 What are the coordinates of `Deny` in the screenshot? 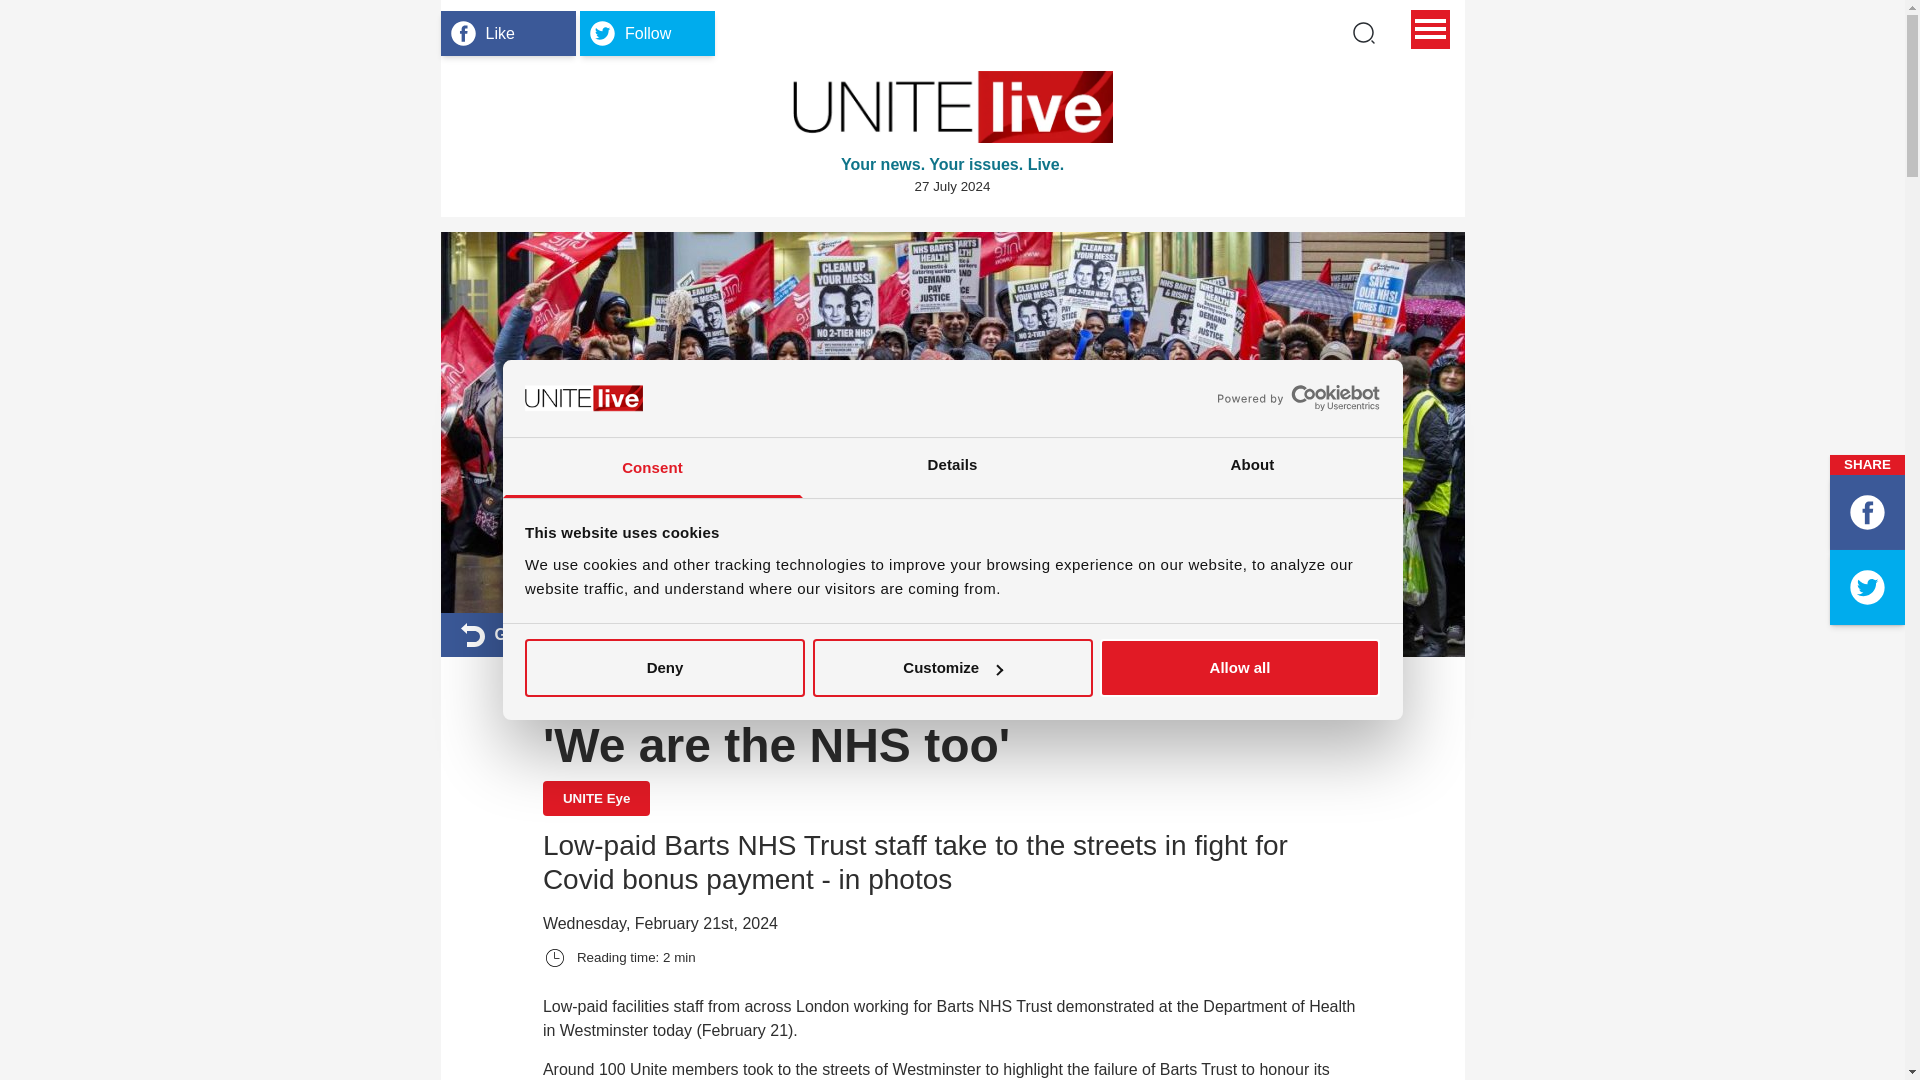 It's located at (664, 668).